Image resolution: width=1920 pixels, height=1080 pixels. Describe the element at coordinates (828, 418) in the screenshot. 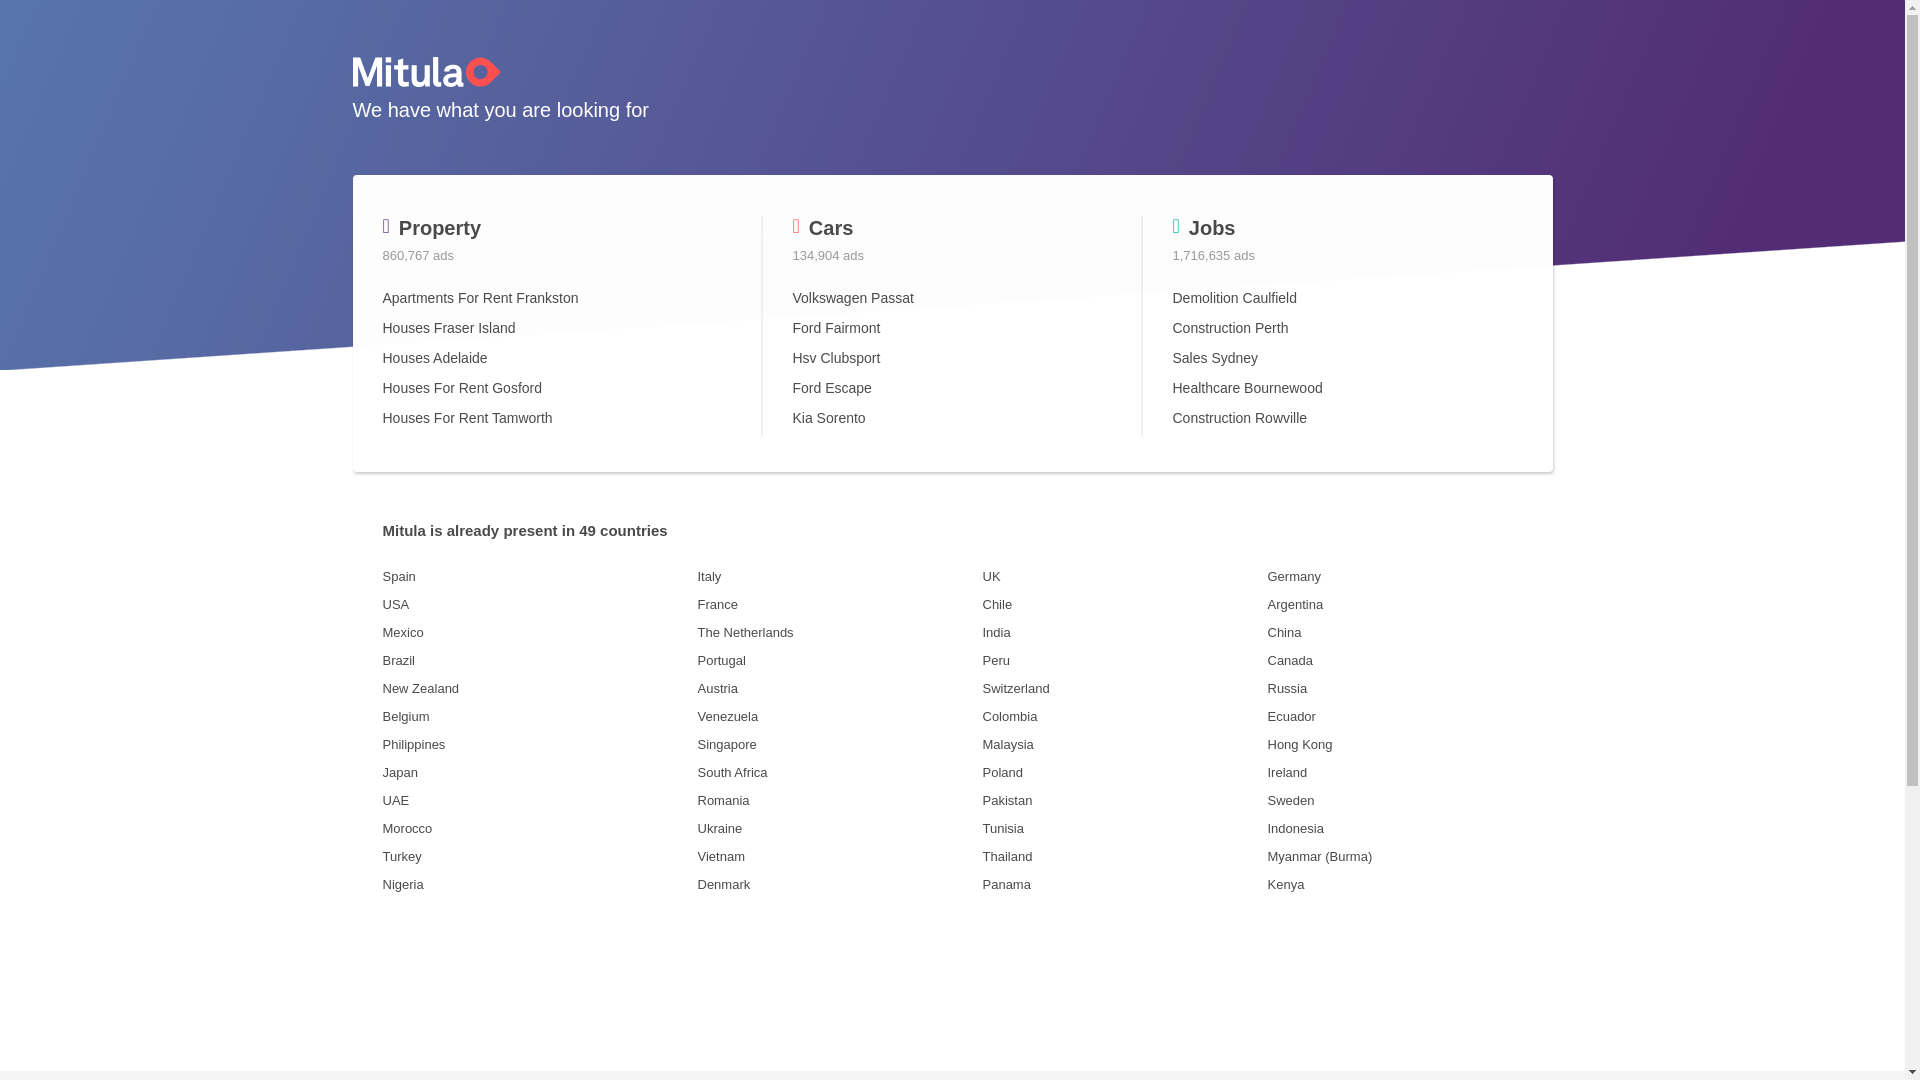

I see `Kia Sorento` at that location.